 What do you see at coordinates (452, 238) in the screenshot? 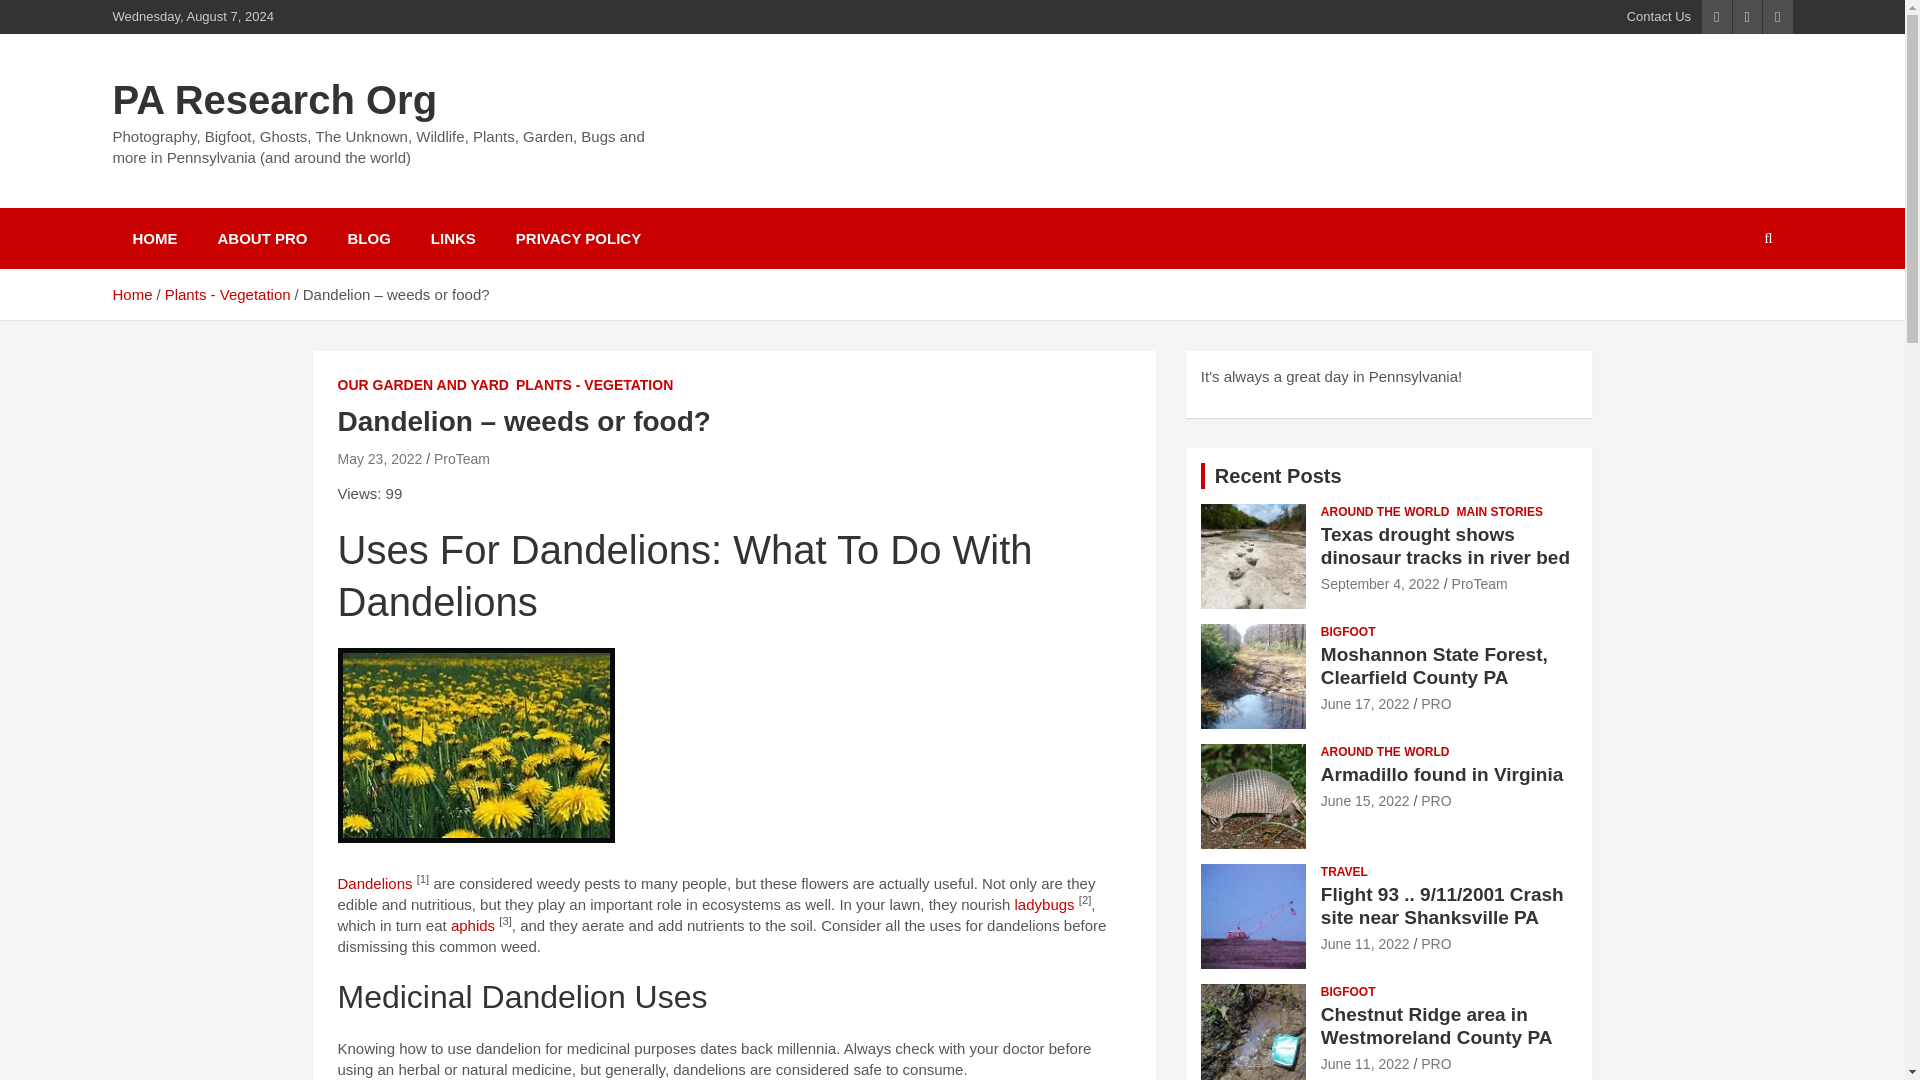
I see `LINKS` at bounding box center [452, 238].